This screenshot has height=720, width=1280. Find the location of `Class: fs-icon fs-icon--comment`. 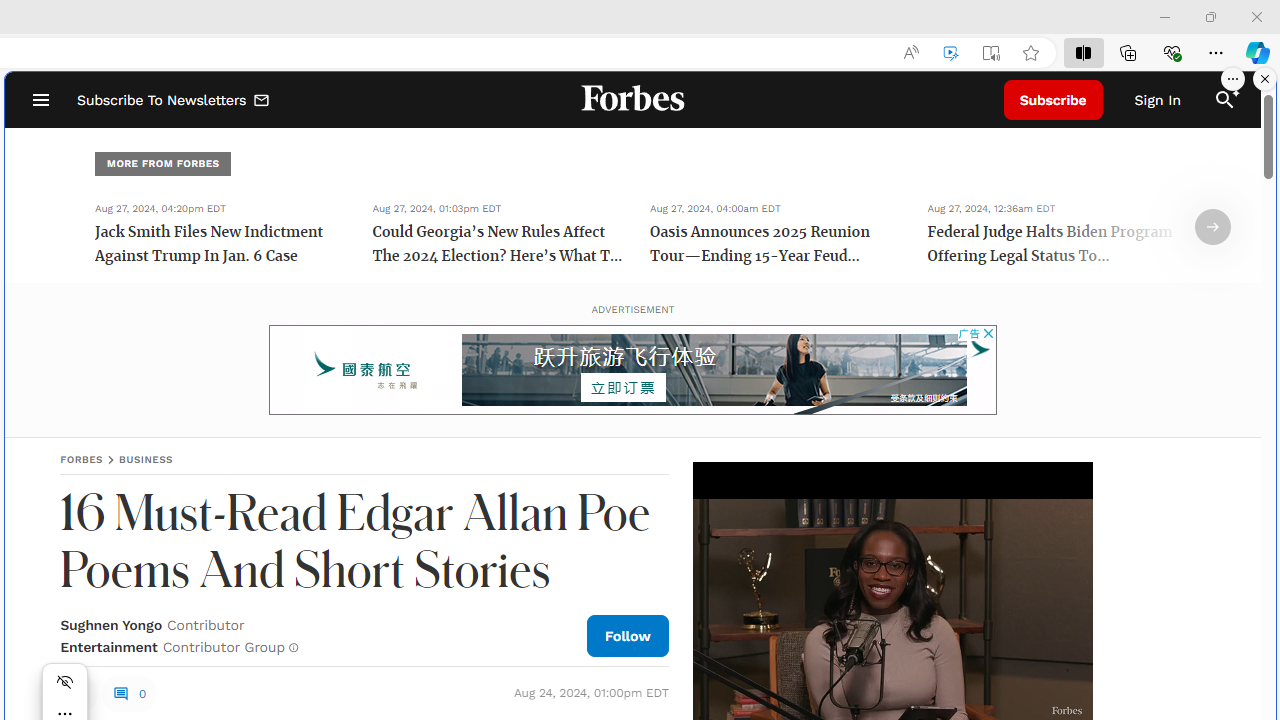

Class: fs-icon fs-icon--comment is located at coordinates (120, 693).